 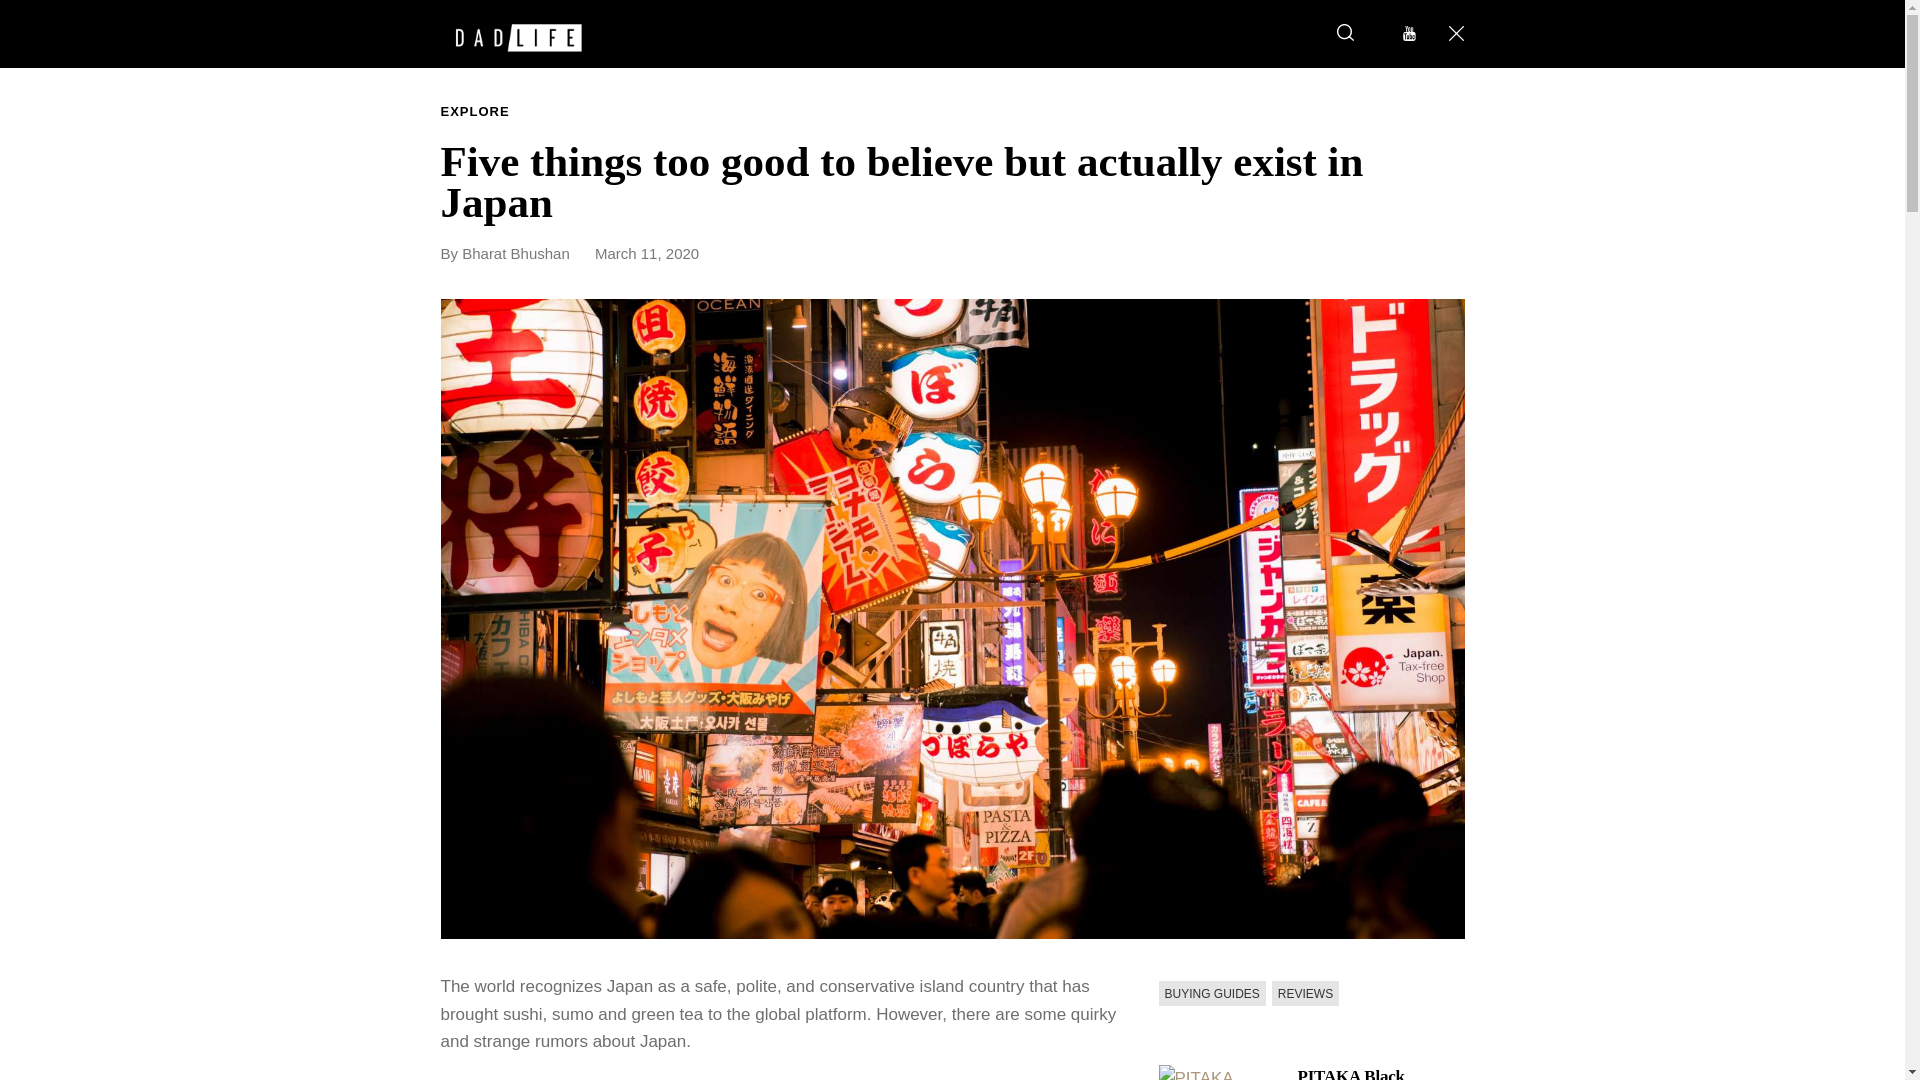 What do you see at coordinates (1211, 992) in the screenshot?
I see `BUYING GUIDES` at bounding box center [1211, 992].